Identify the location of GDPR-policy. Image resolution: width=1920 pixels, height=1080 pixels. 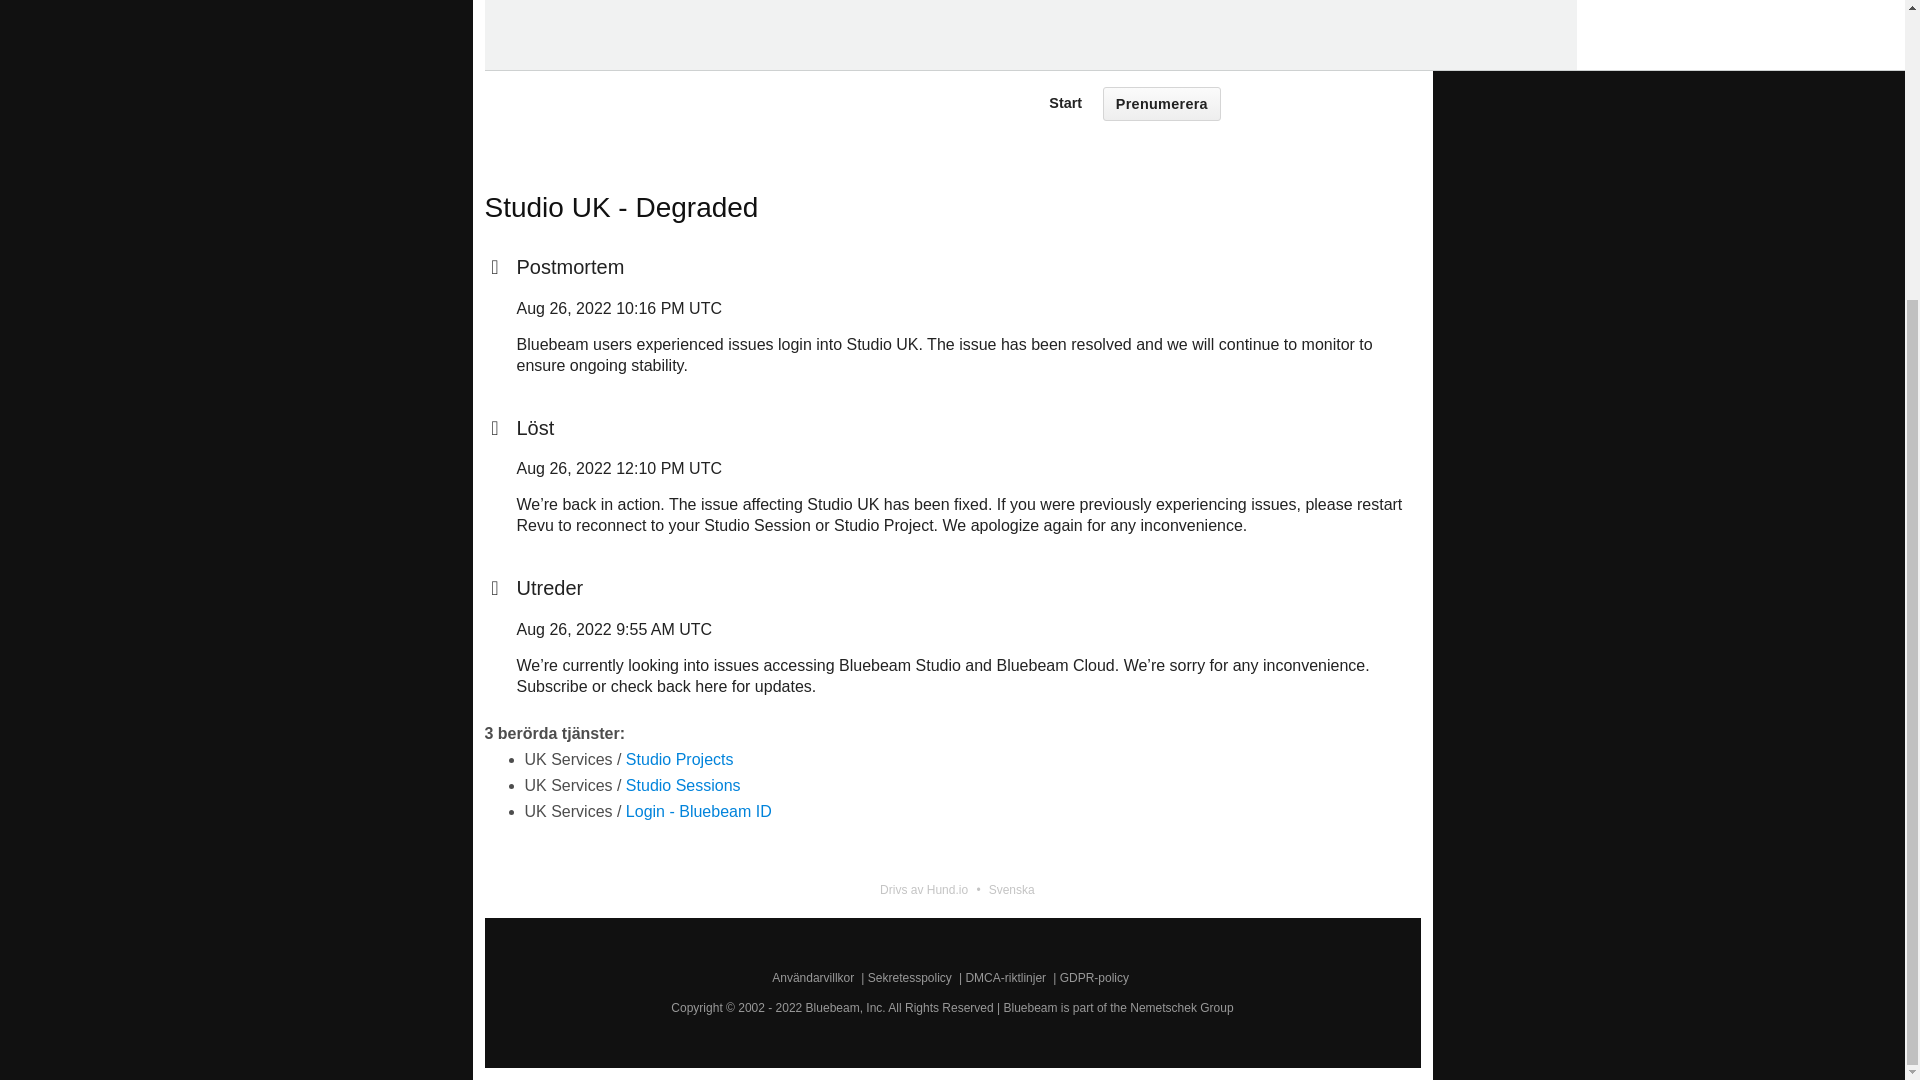
(1094, 977).